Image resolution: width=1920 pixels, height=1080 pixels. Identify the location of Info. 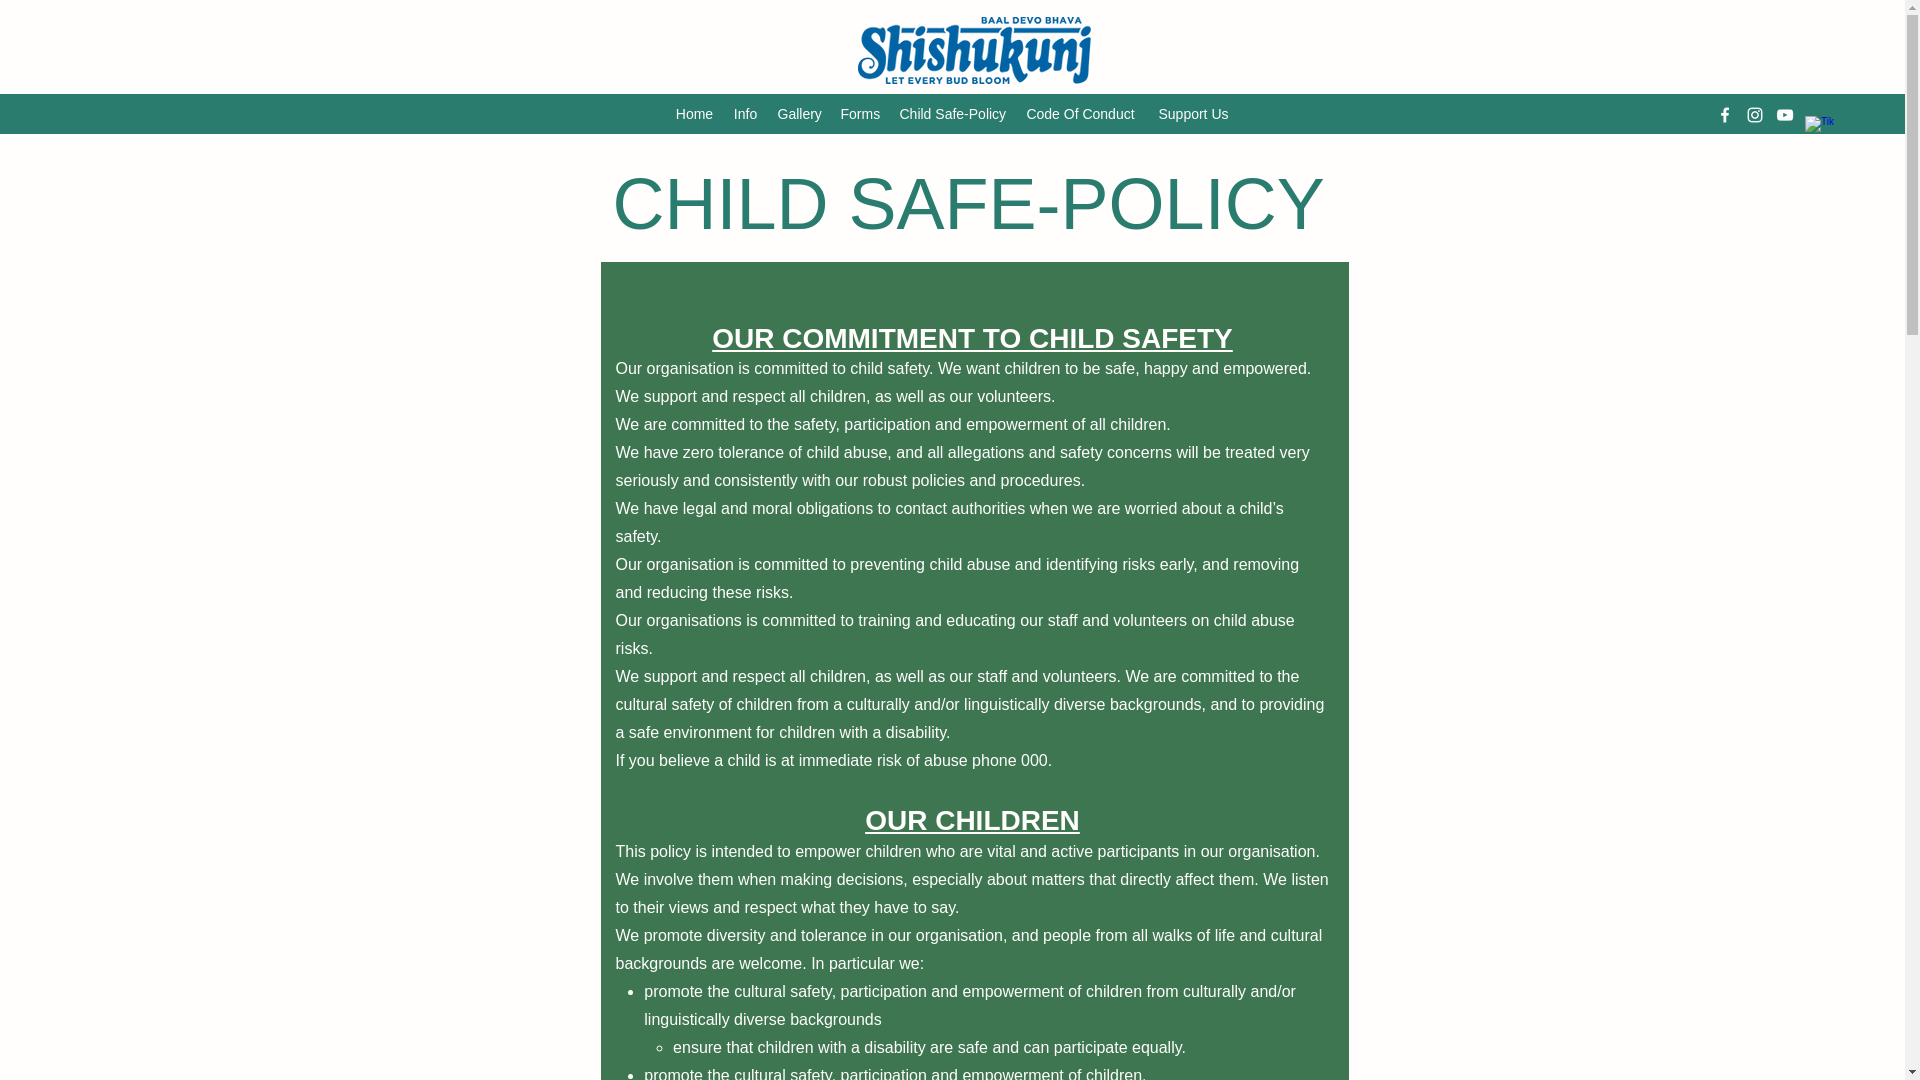
(746, 114).